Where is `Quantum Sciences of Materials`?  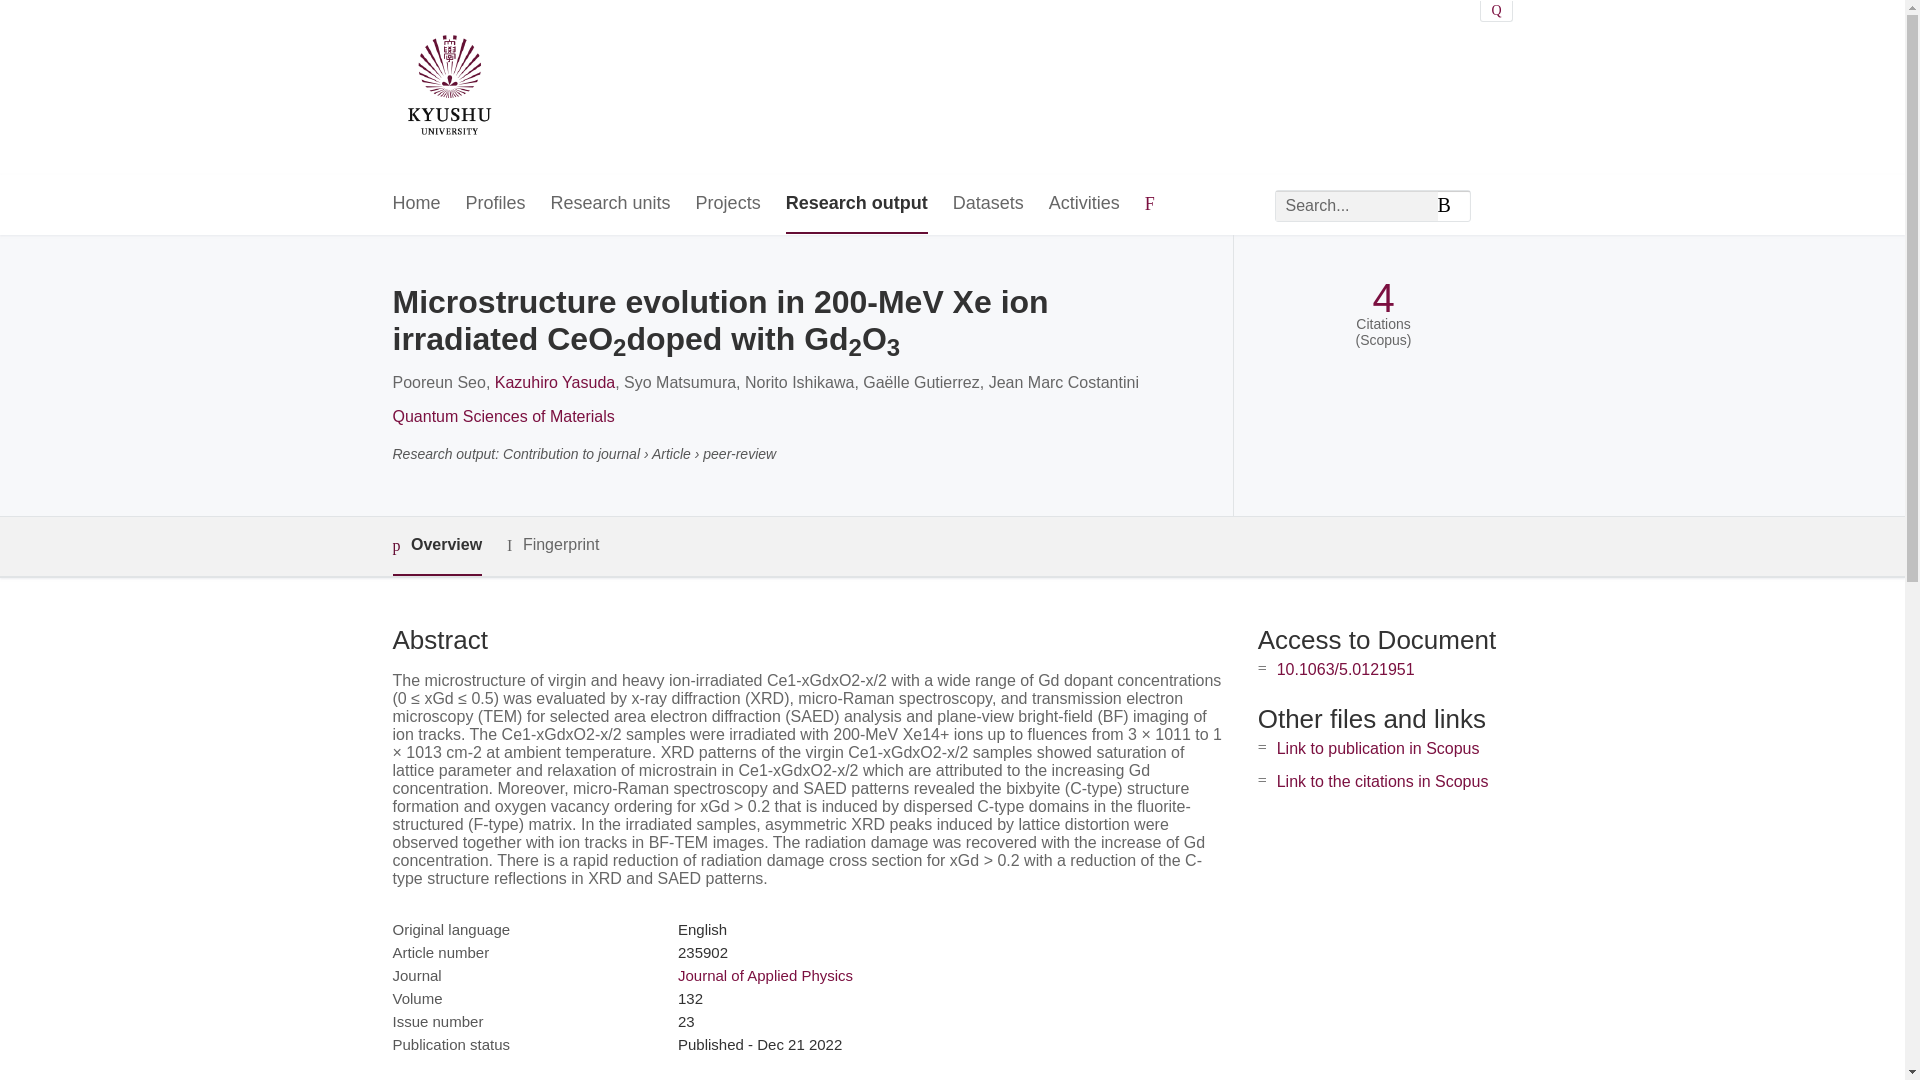
Quantum Sciences of Materials is located at coordinates (502, 416).